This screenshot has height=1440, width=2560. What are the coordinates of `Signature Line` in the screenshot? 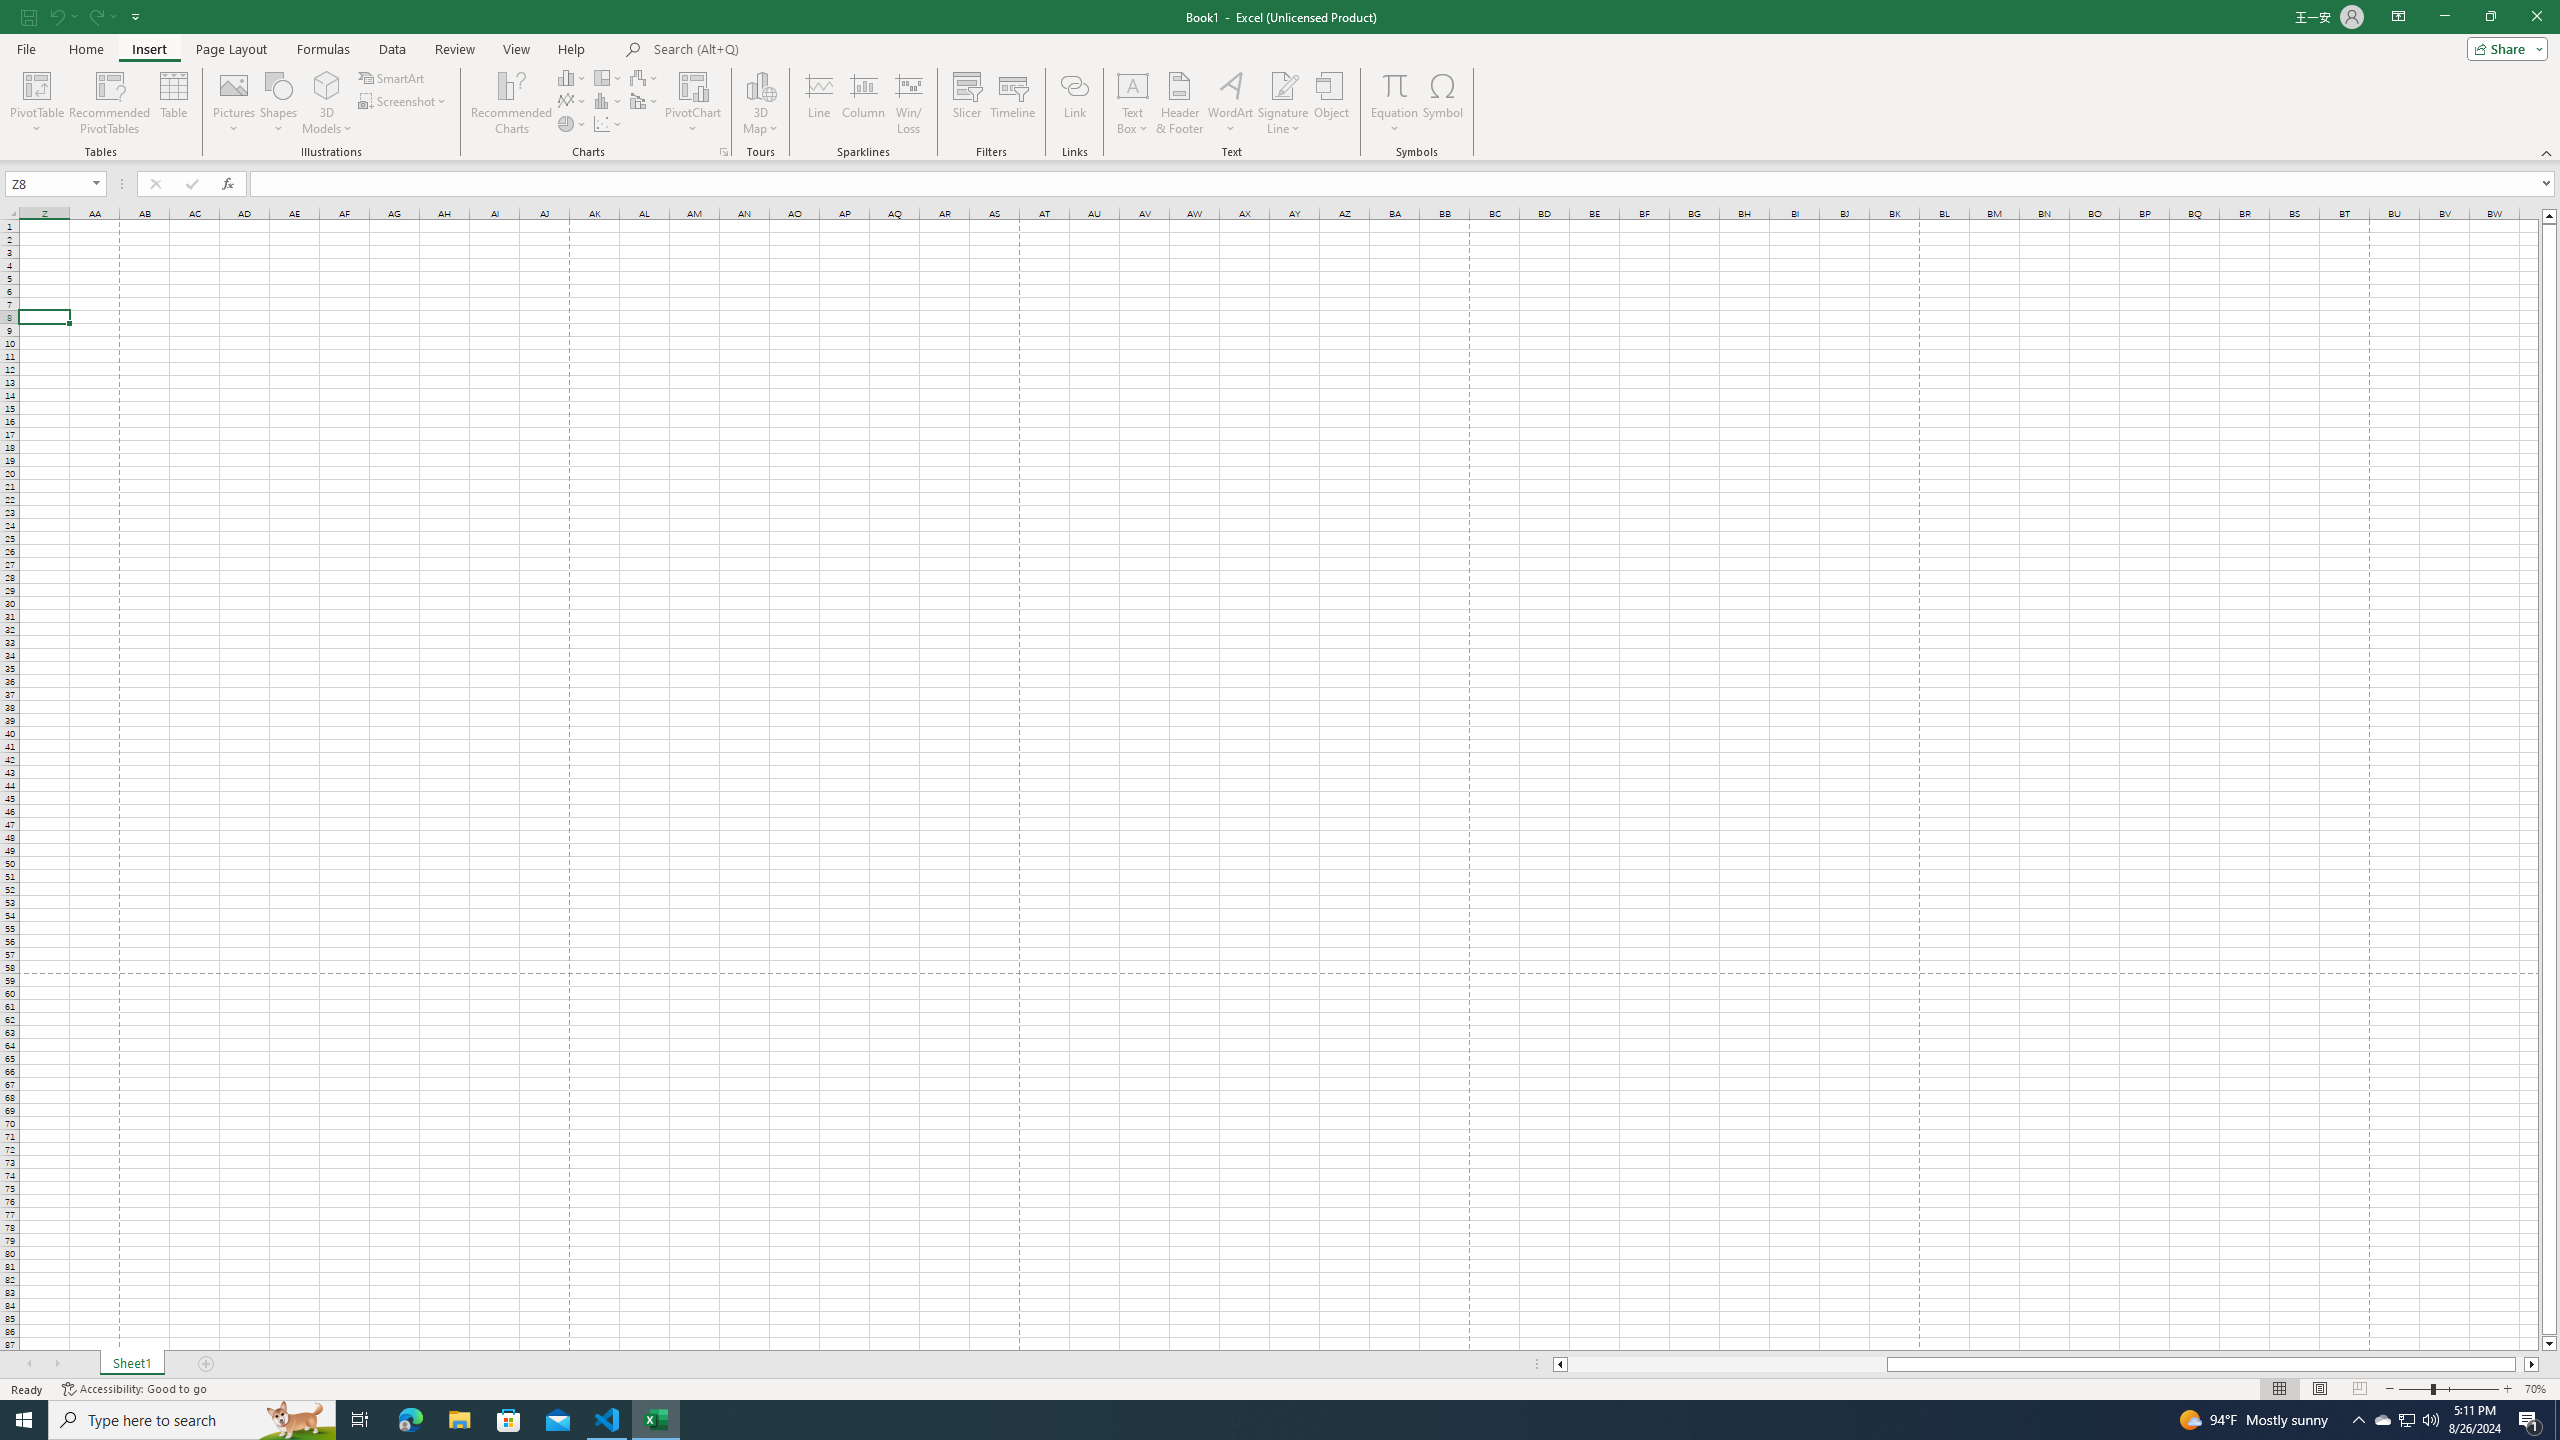 It's located at (1283, 85).